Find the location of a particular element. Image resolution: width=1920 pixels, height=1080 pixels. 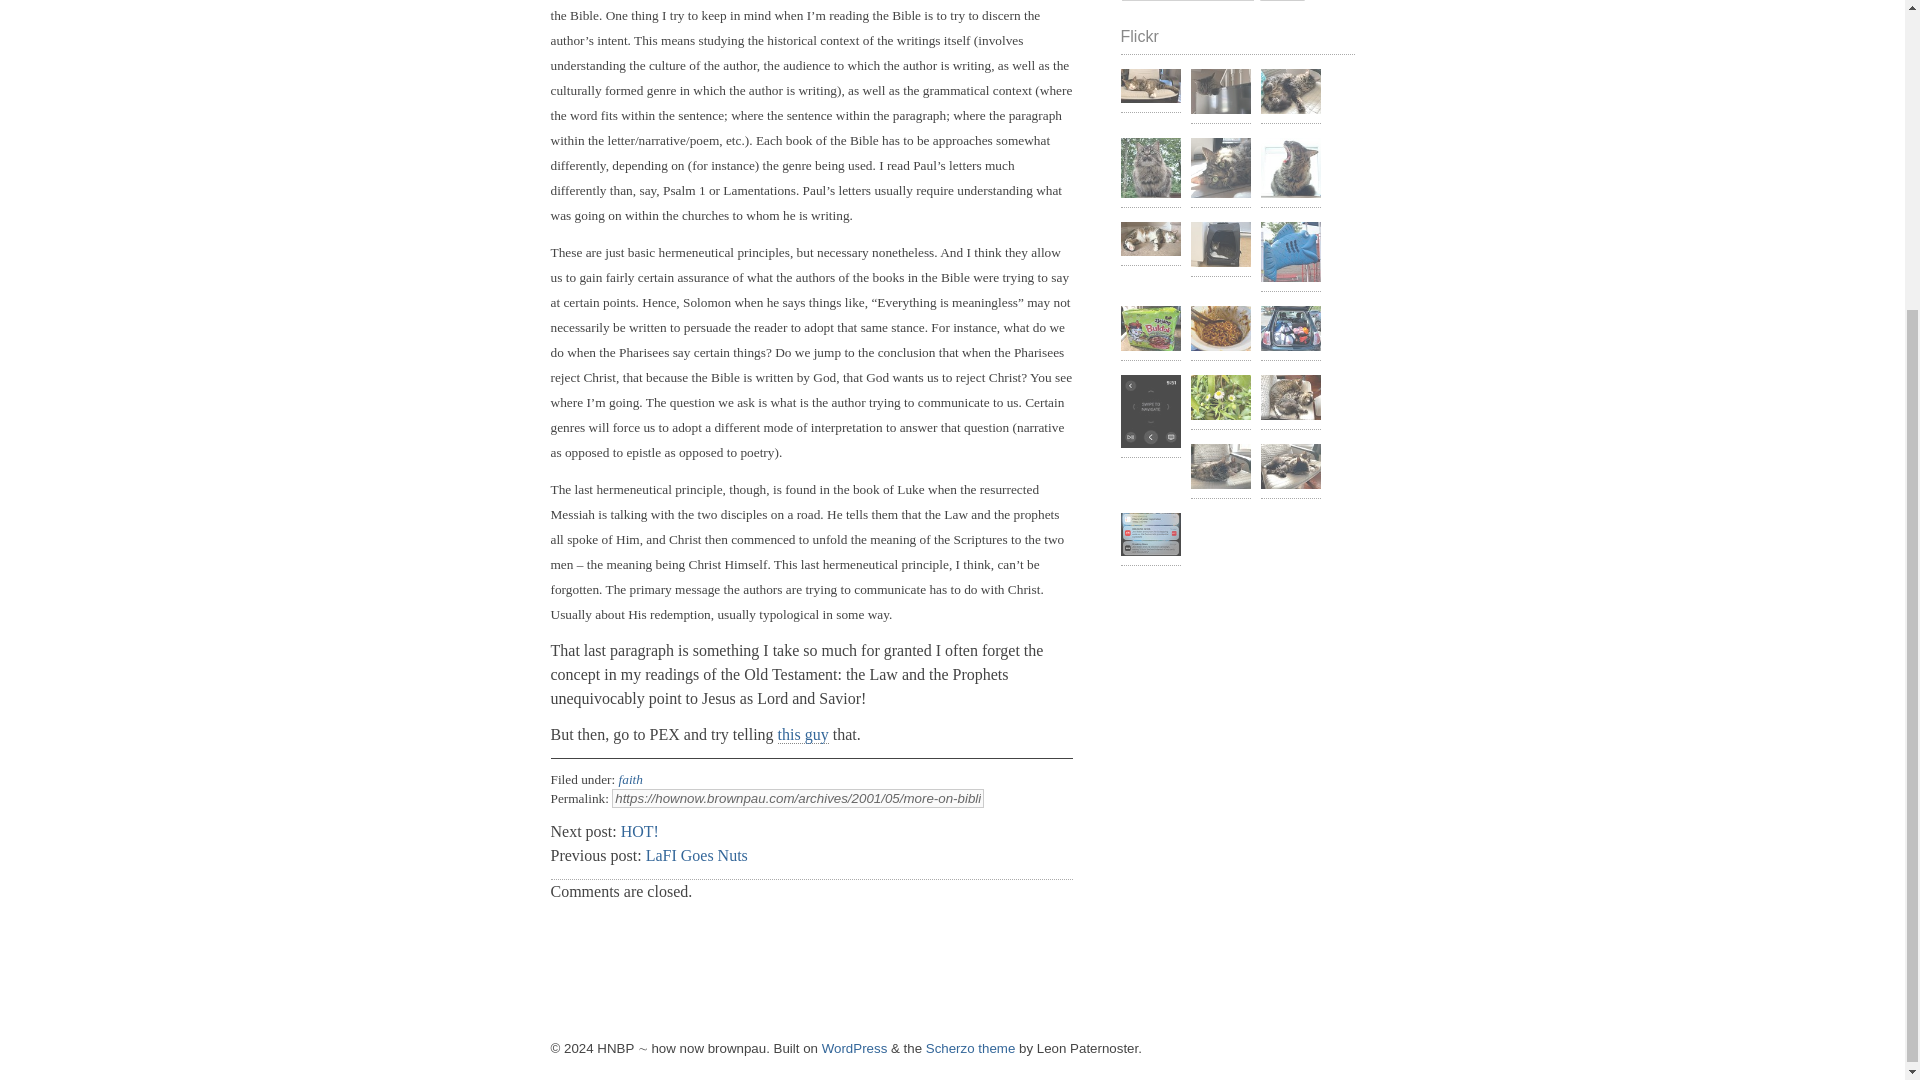

Fish Bridge at Cole Harbour Place playground is located at coordinates (1290, 254).